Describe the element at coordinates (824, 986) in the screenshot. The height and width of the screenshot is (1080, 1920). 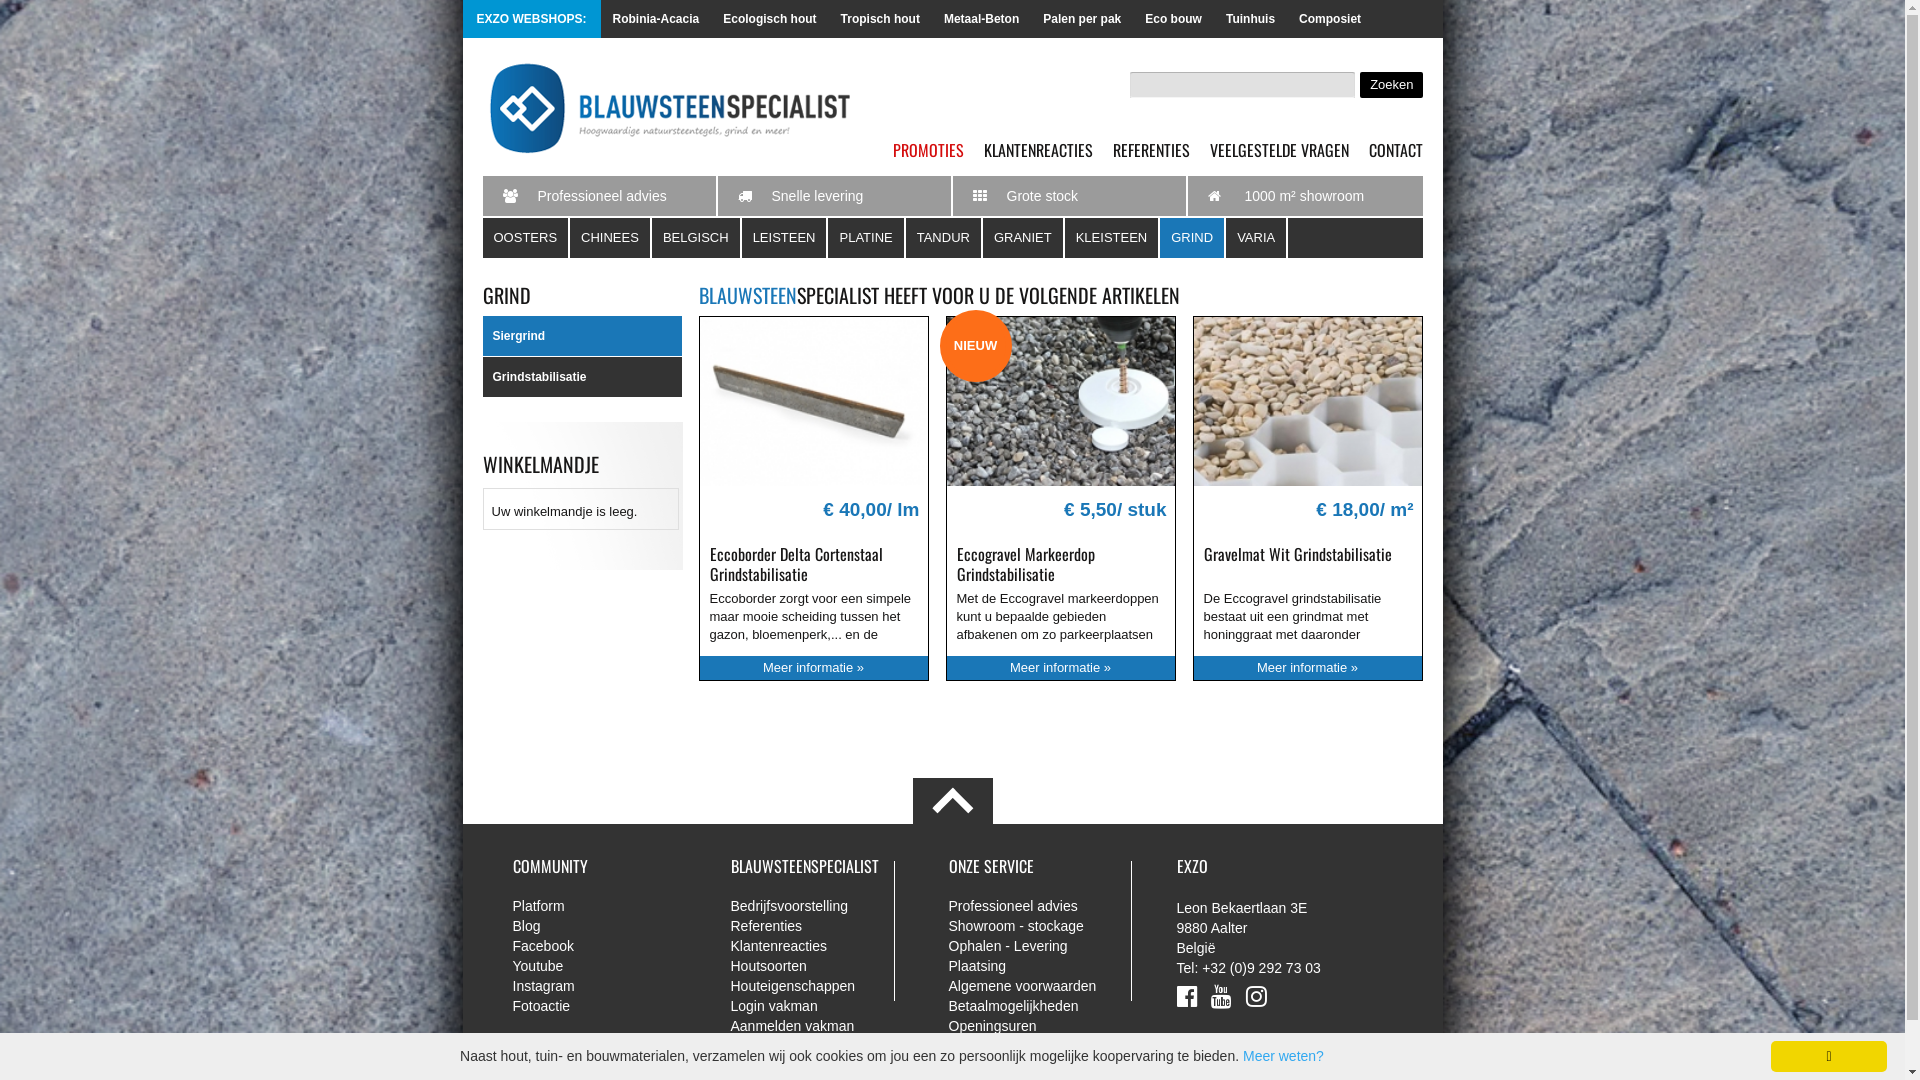
I see `Houteigenschappen` at that location.